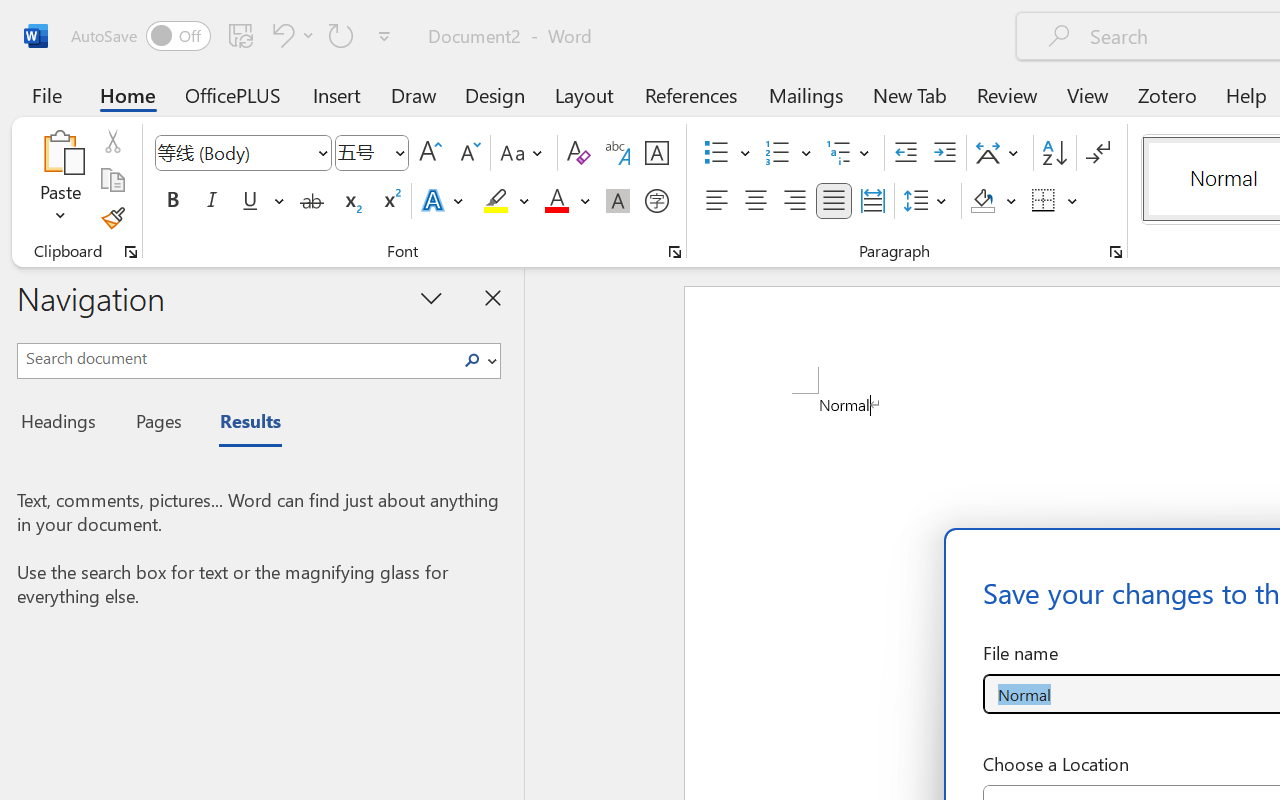  What do you see at coordinates (64, 424) in the screenshot?
I see `Headings` at bounding box center [64, 424].